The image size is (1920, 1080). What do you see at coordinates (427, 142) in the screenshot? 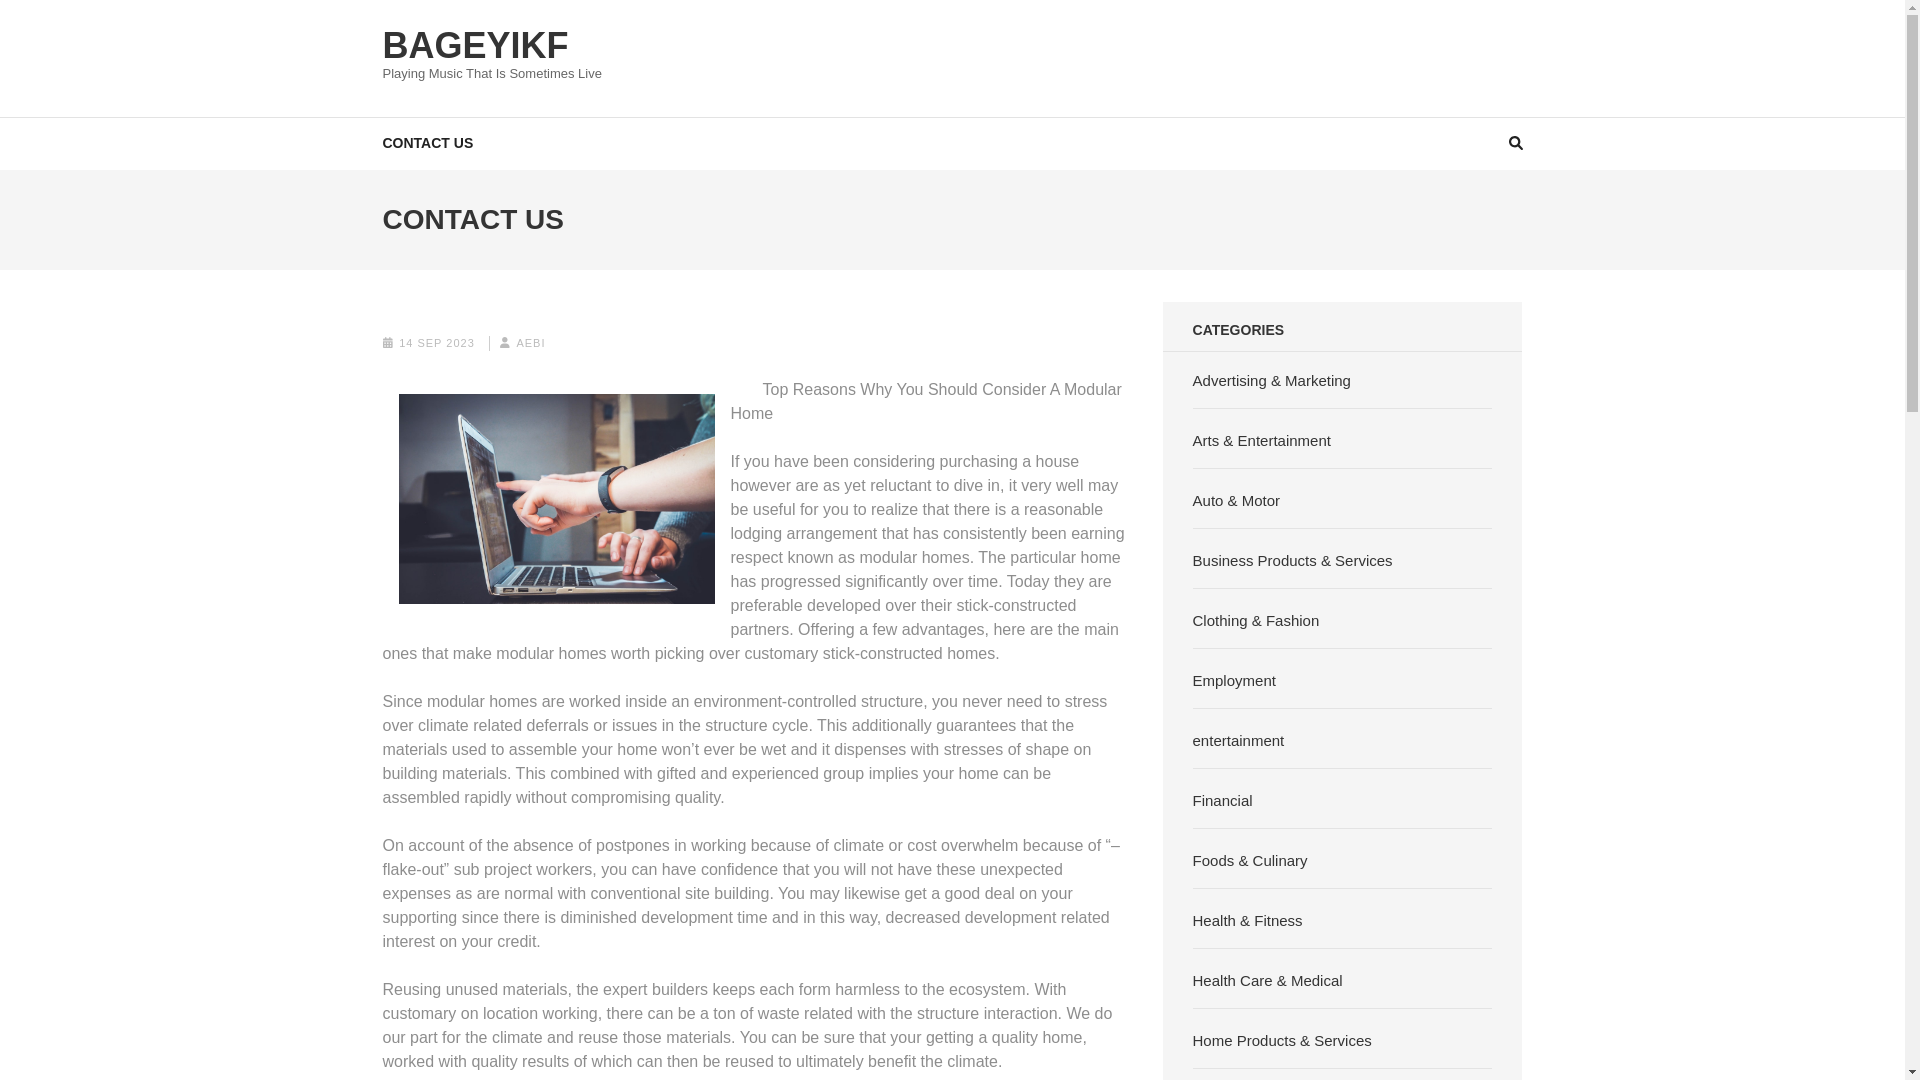
I see `CONTACT US` at bounding box center [427, 142].